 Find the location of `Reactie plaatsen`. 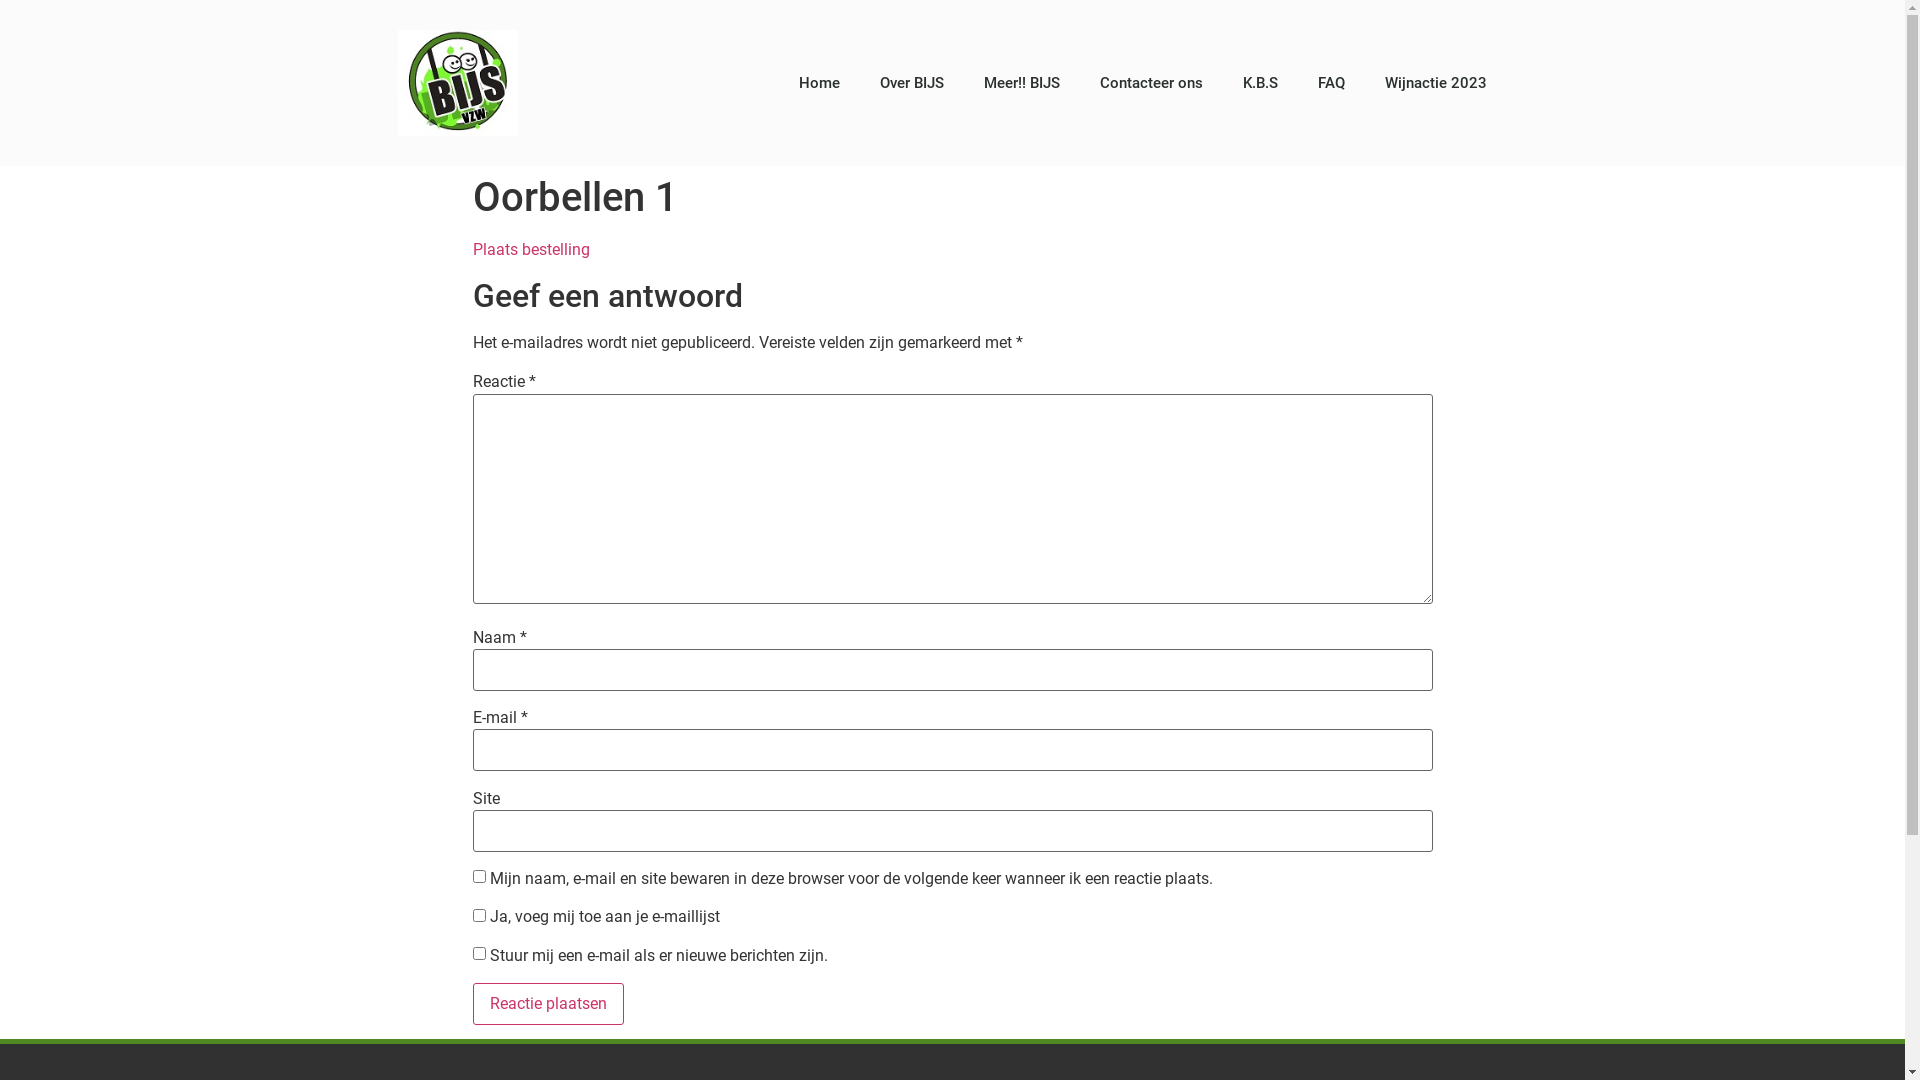

Reactie plaatsen is located at coordinates (548, 1004).